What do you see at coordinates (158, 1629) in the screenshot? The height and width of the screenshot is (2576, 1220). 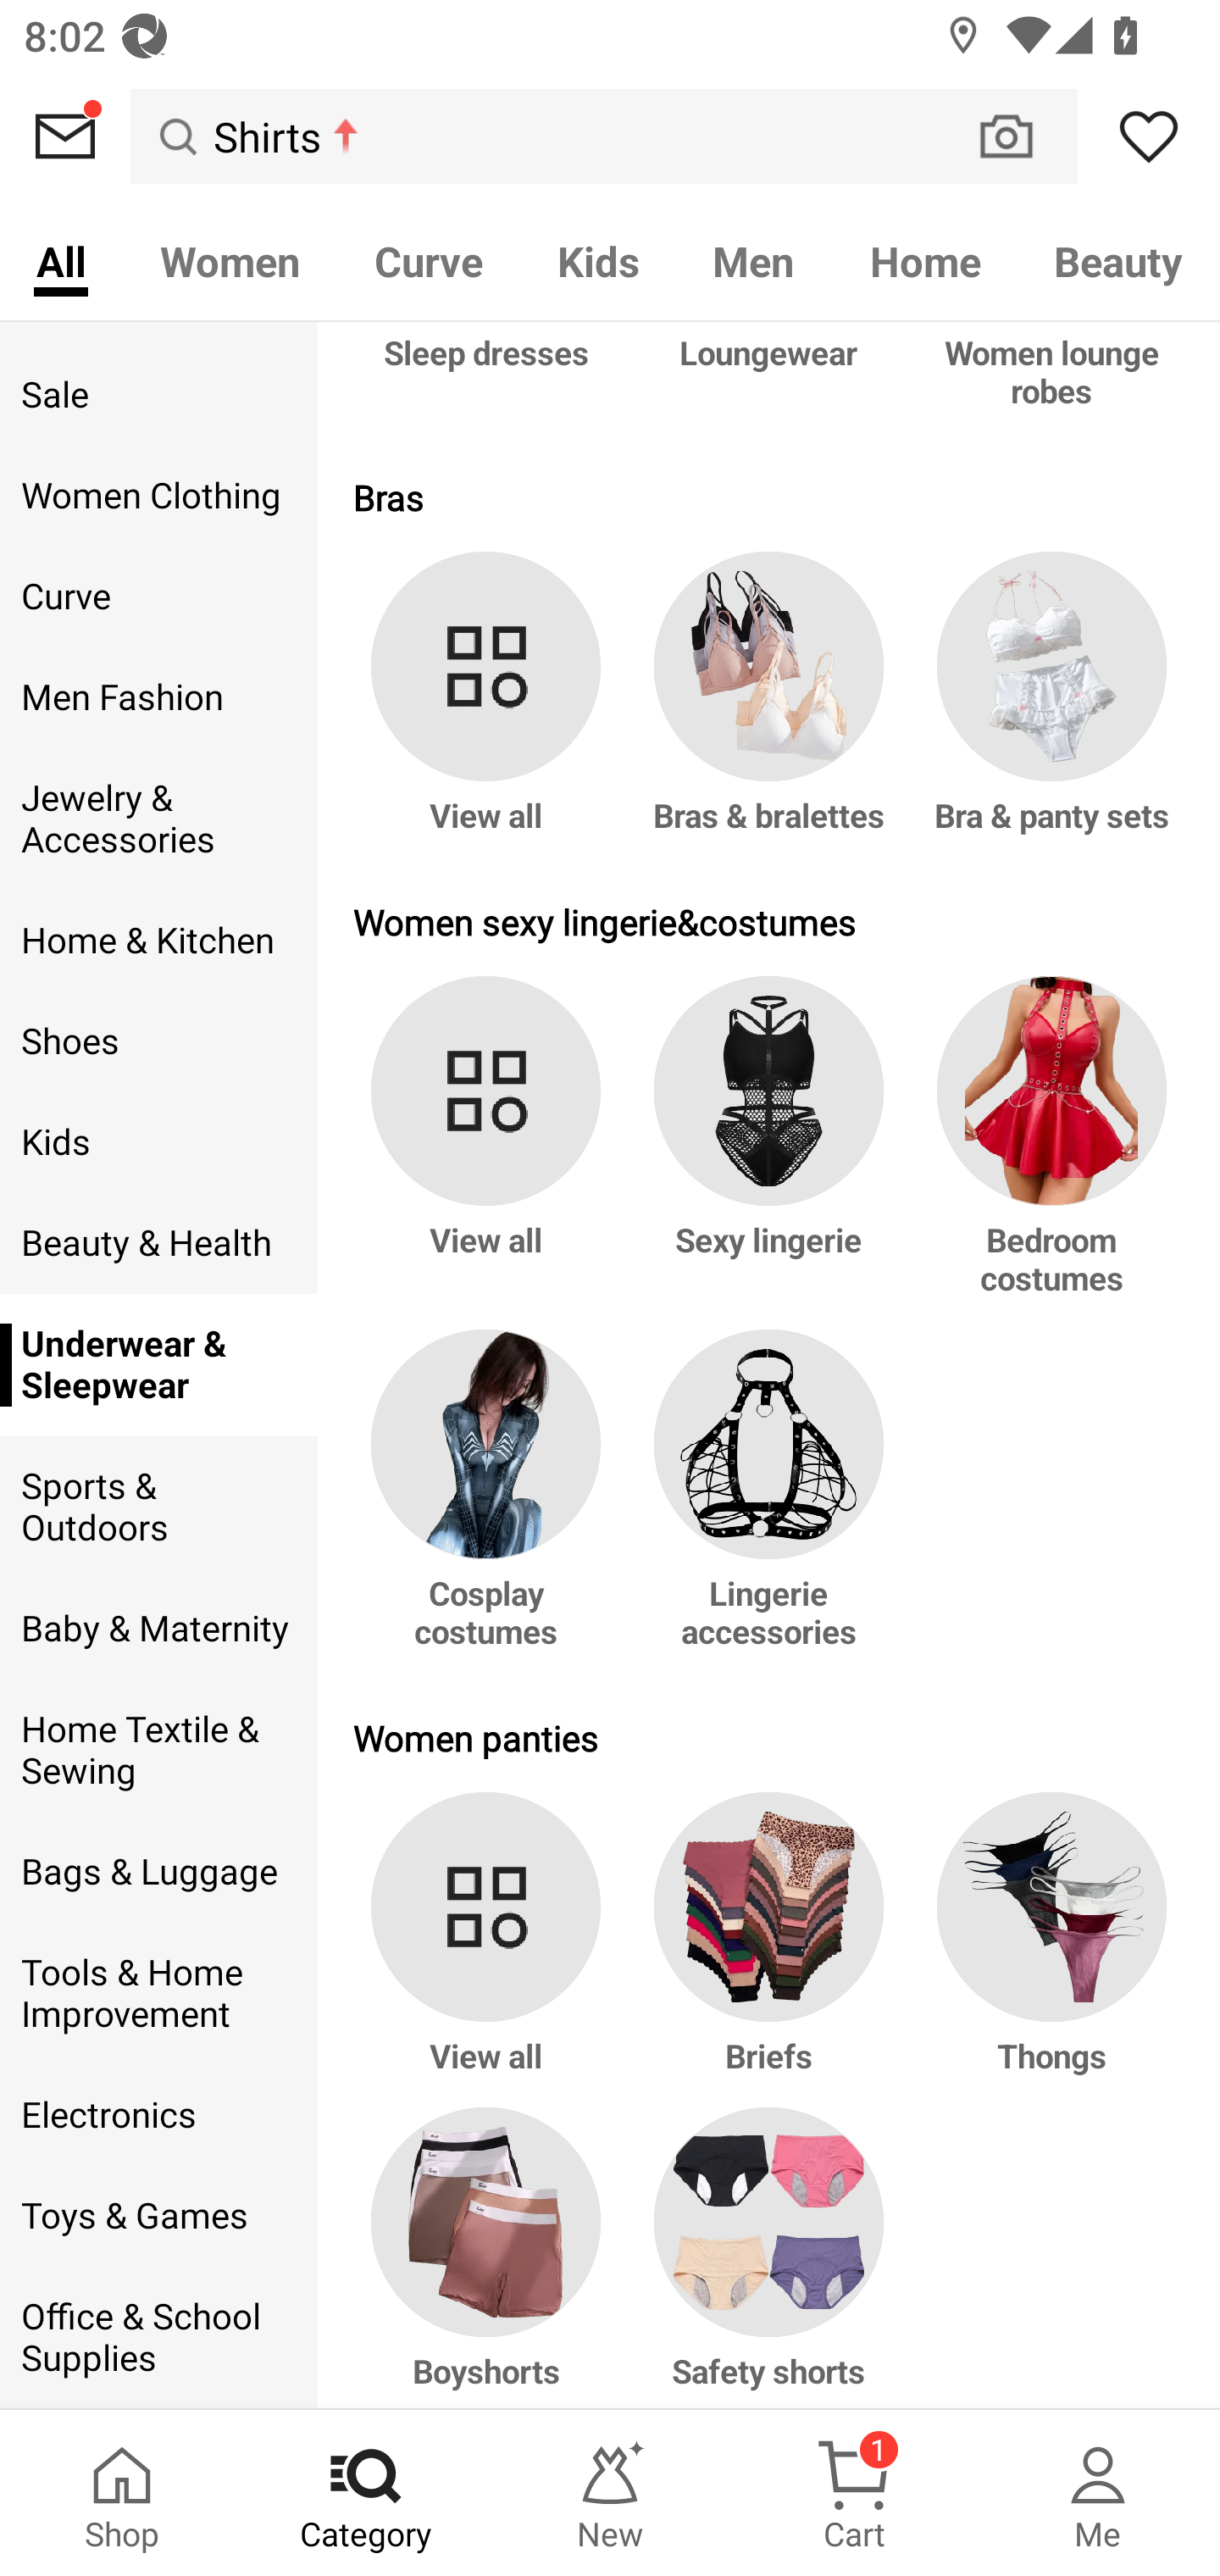 I see `Baby & Maternity` at bounding box center [158, 1629].